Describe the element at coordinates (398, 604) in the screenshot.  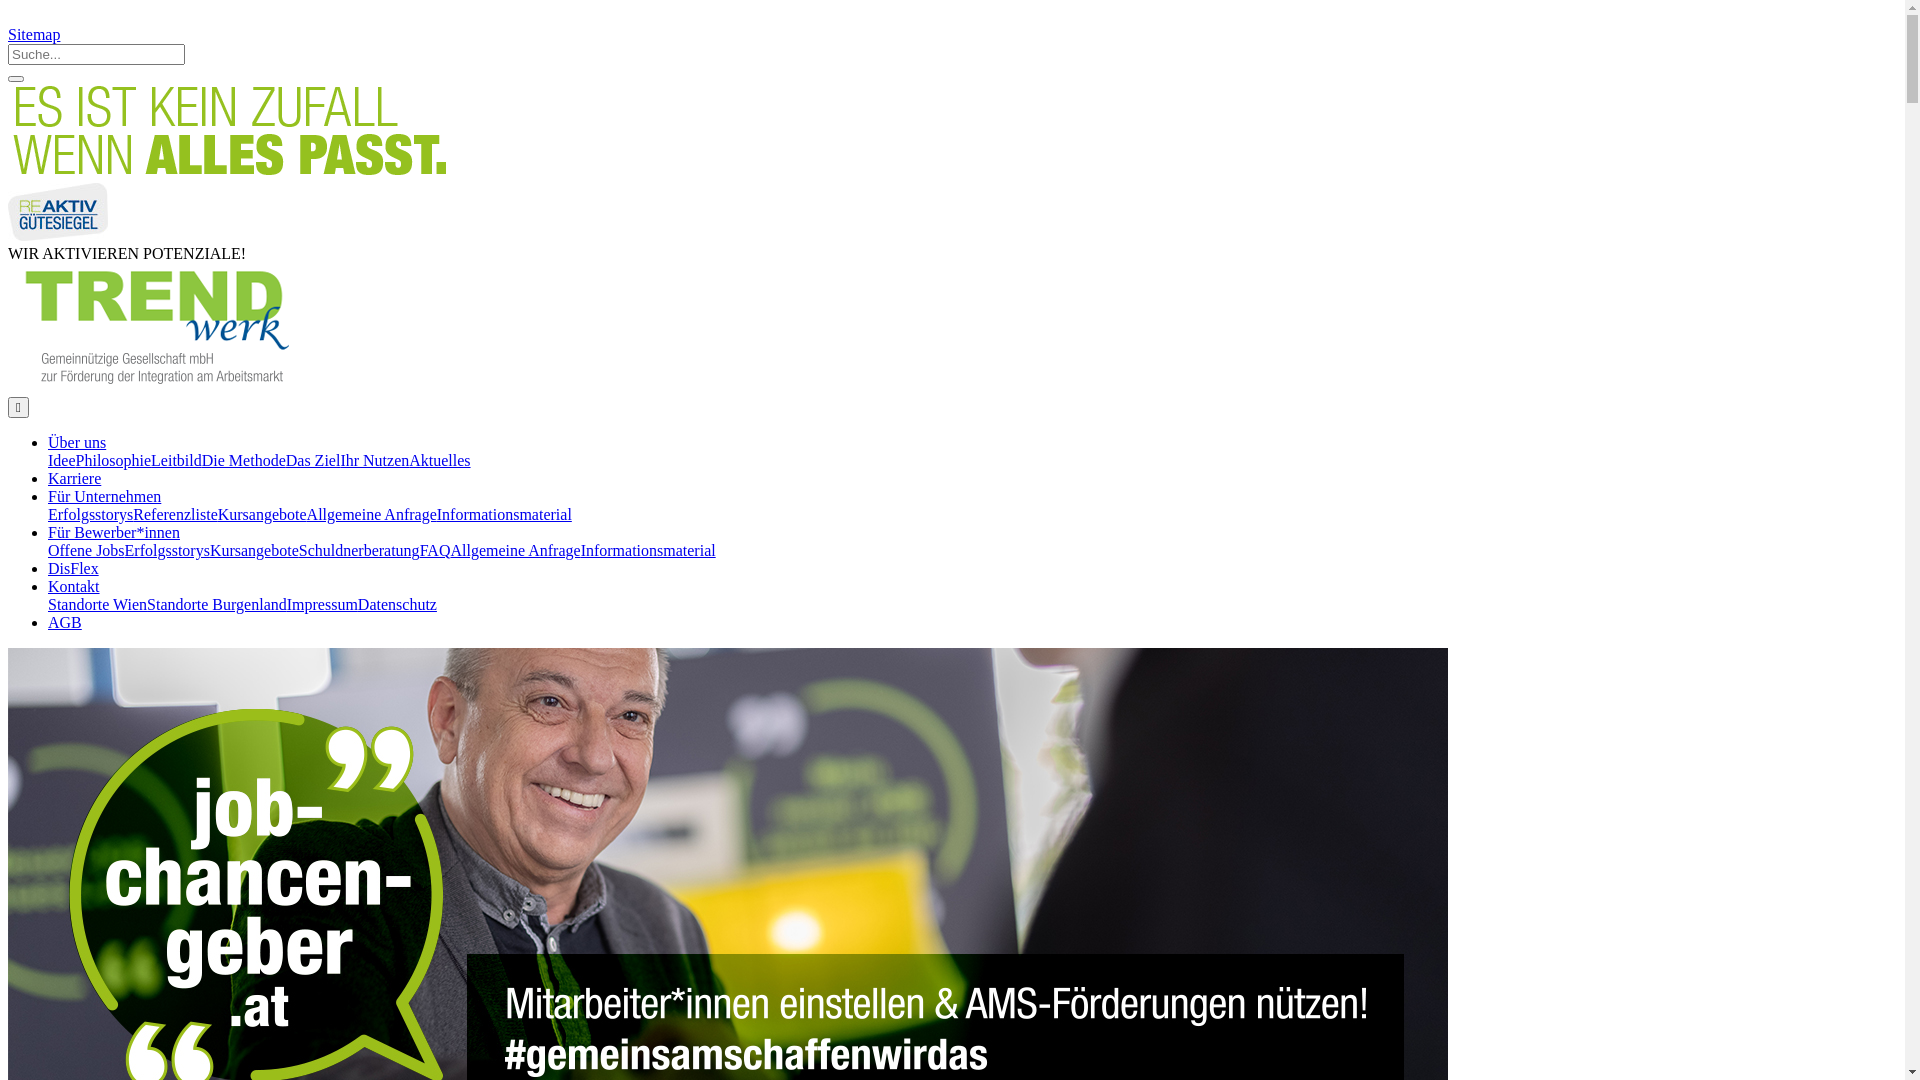
I see `Datenschutz` at that location.